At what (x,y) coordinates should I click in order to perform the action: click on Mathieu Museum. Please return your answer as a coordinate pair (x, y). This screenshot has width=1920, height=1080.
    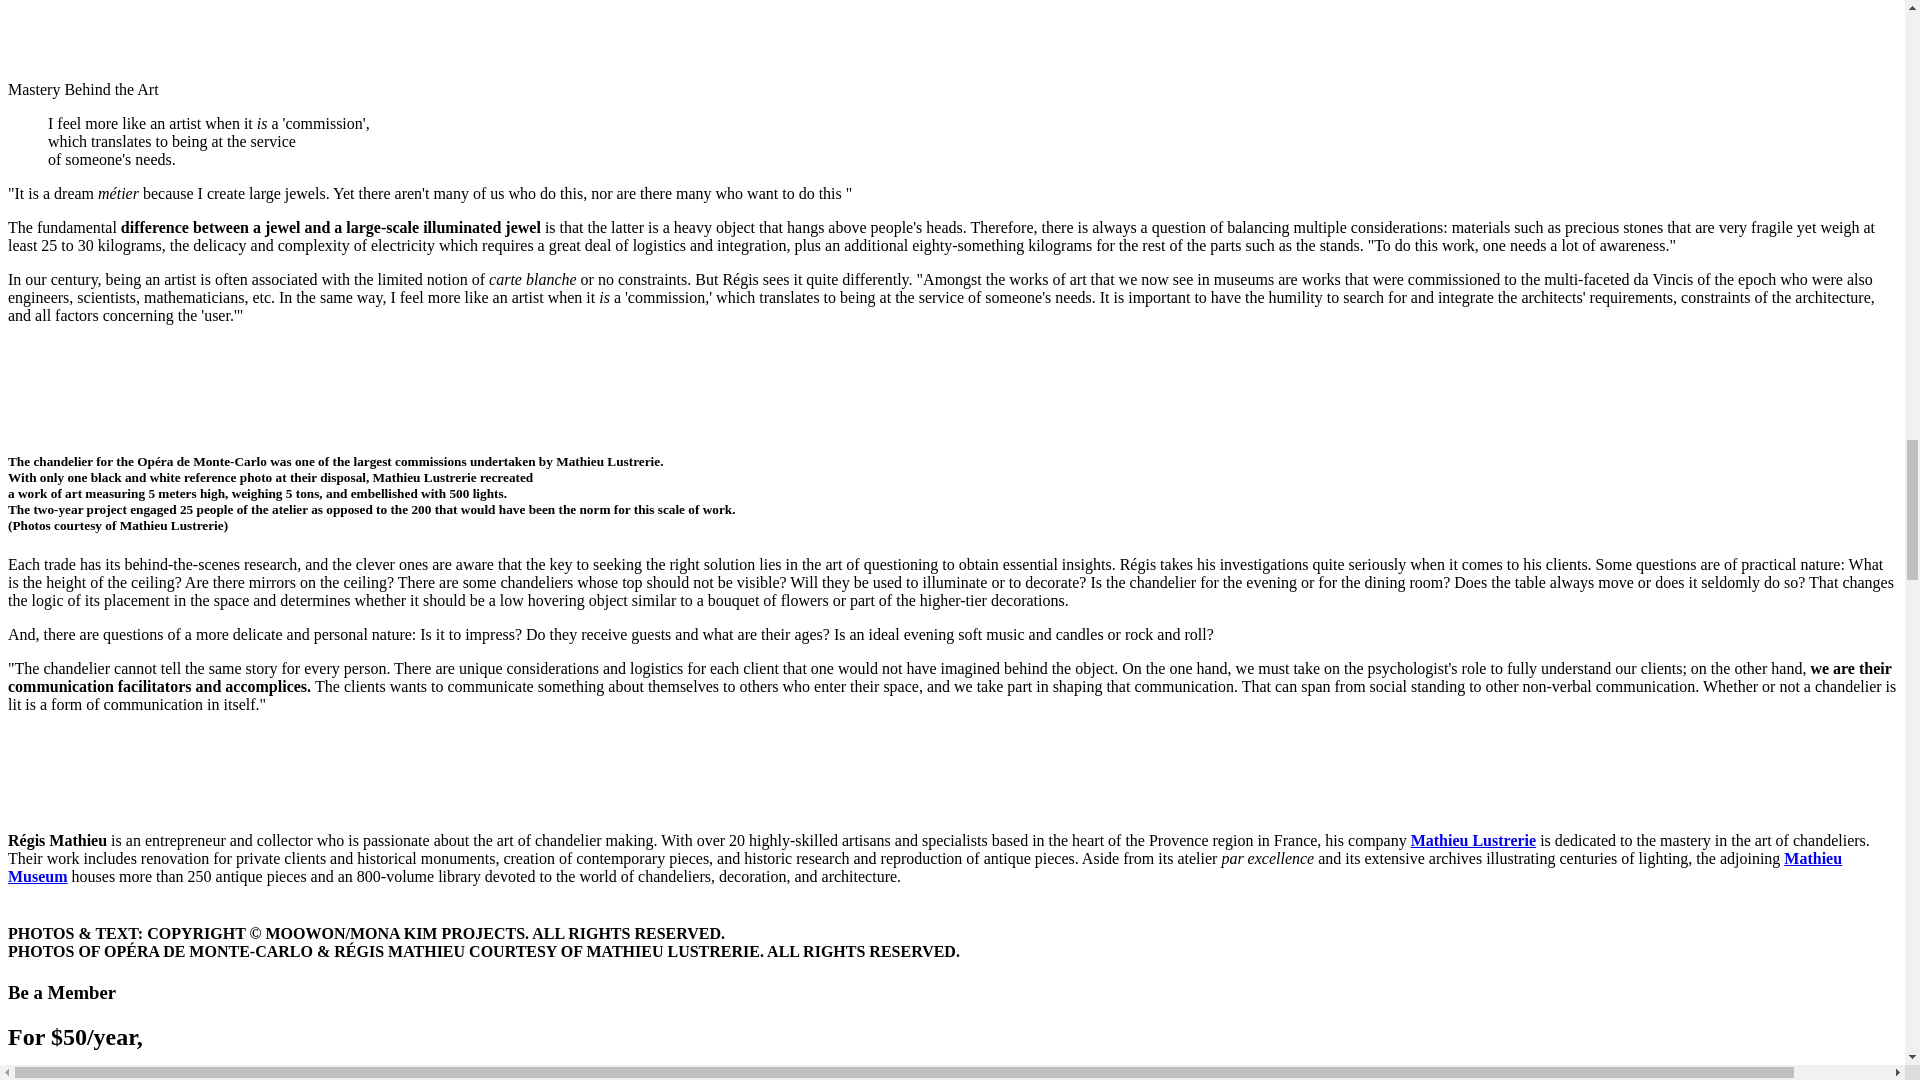
    Looking at the image, I should click on (924, 866).